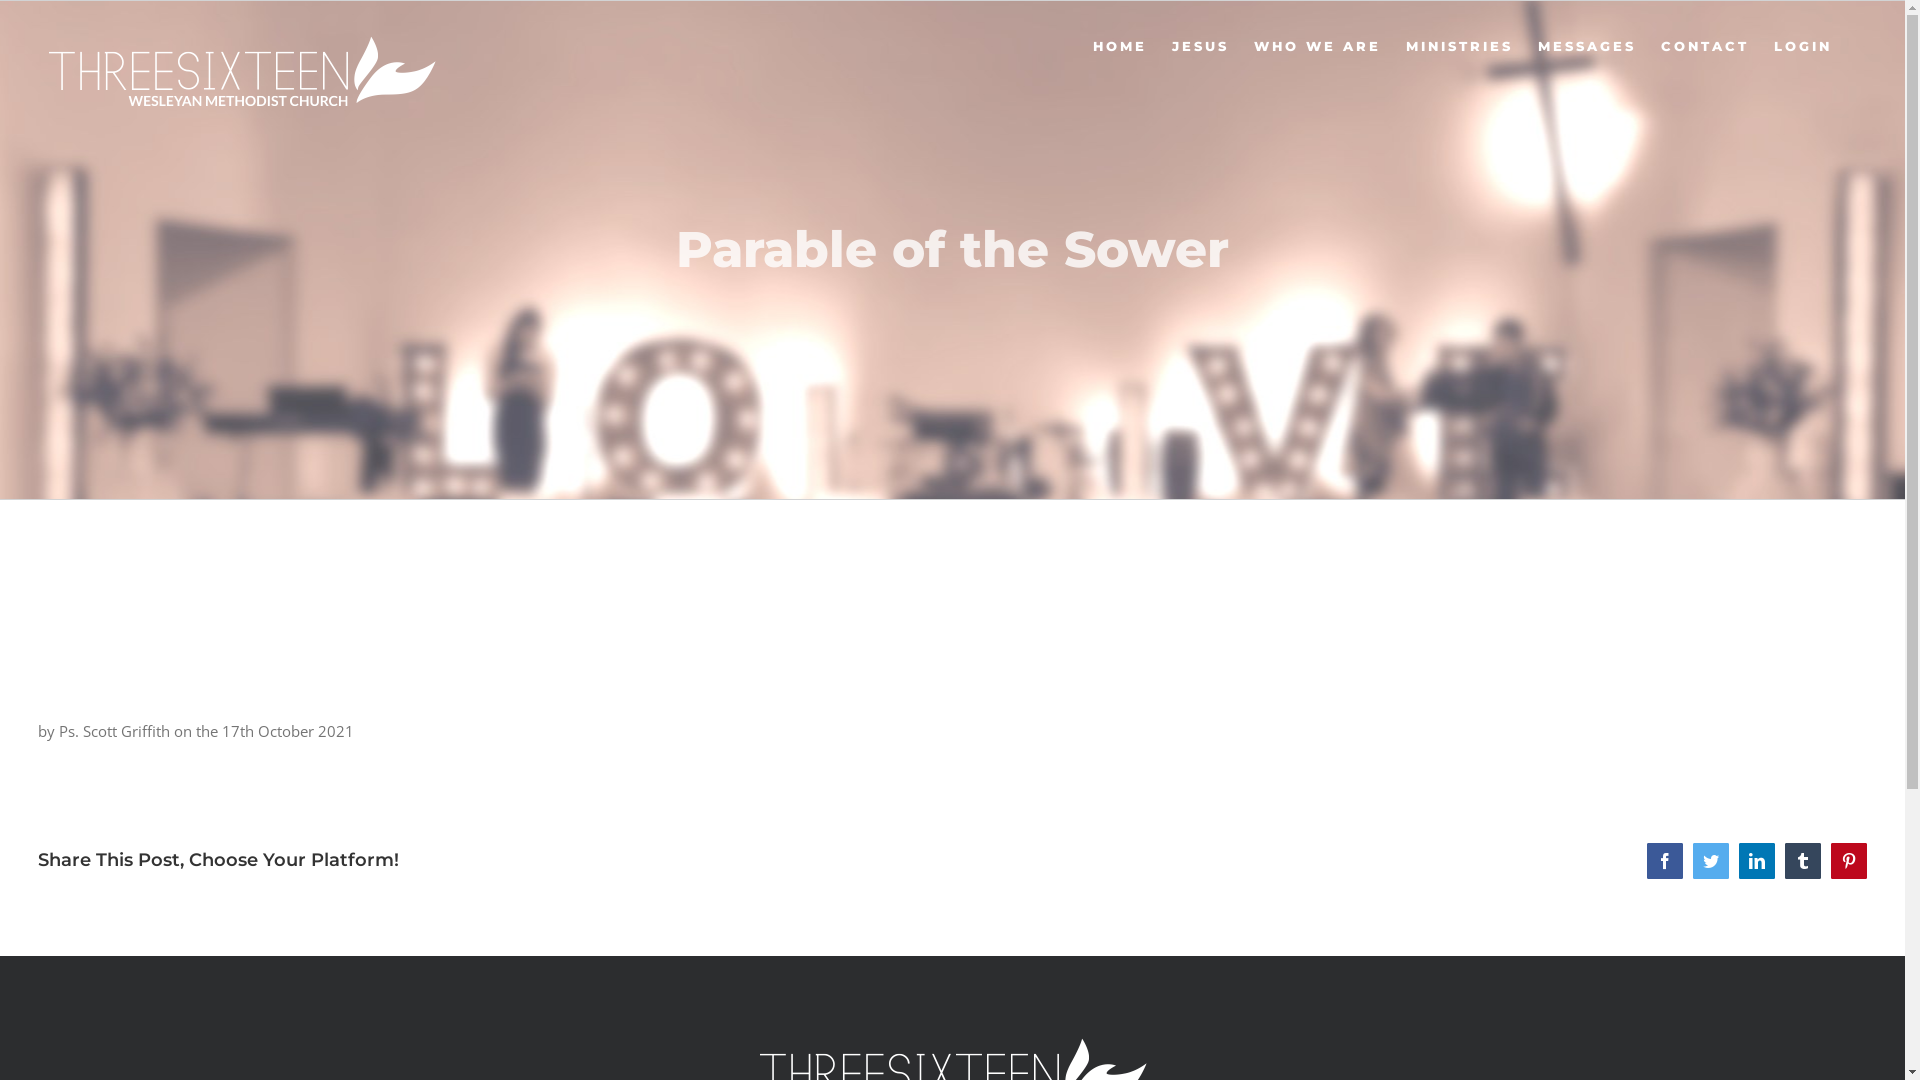 The width and height of the screenshot is (1920, 1080). What do you see at coordinates (1587, 46) in the screenshot?
I see `MESSAGES` at bounding box center [1587, 46].